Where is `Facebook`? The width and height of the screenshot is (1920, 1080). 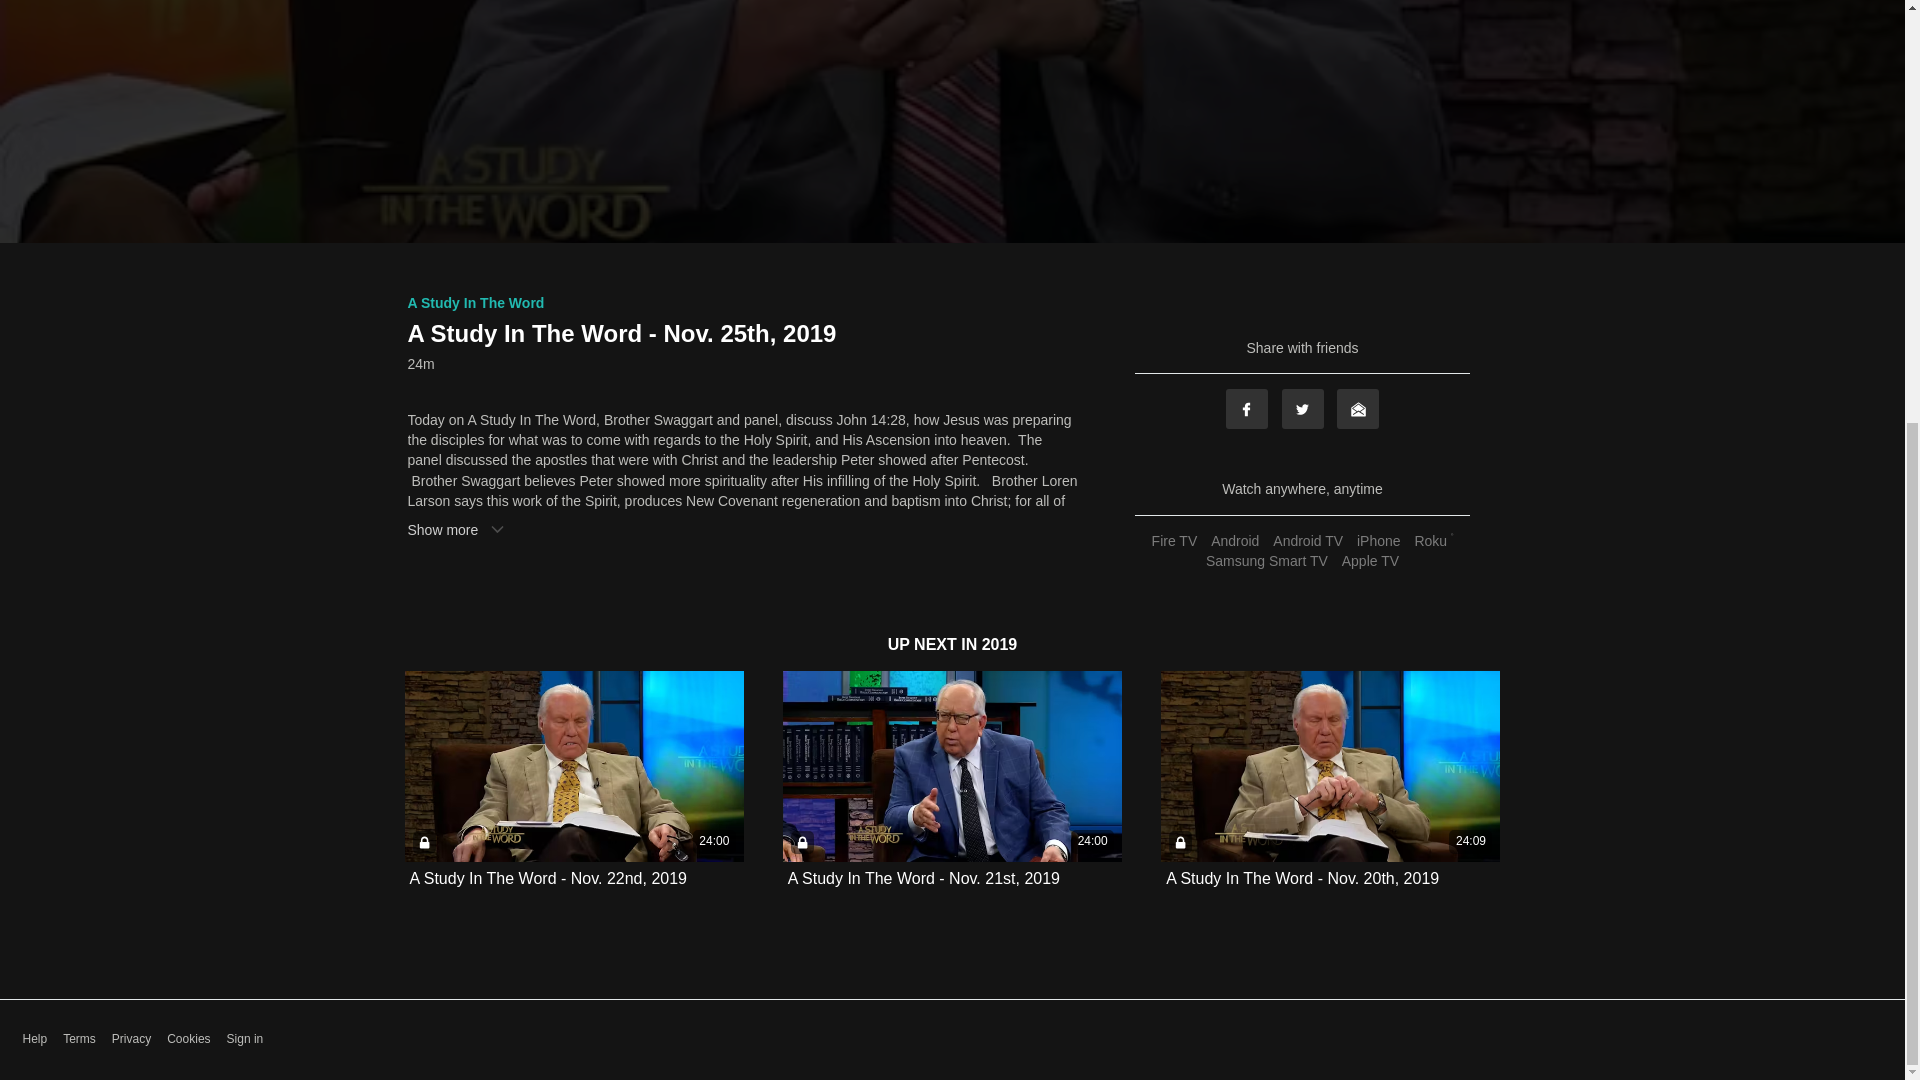
Facebook is located at coordinates (1246, 408).